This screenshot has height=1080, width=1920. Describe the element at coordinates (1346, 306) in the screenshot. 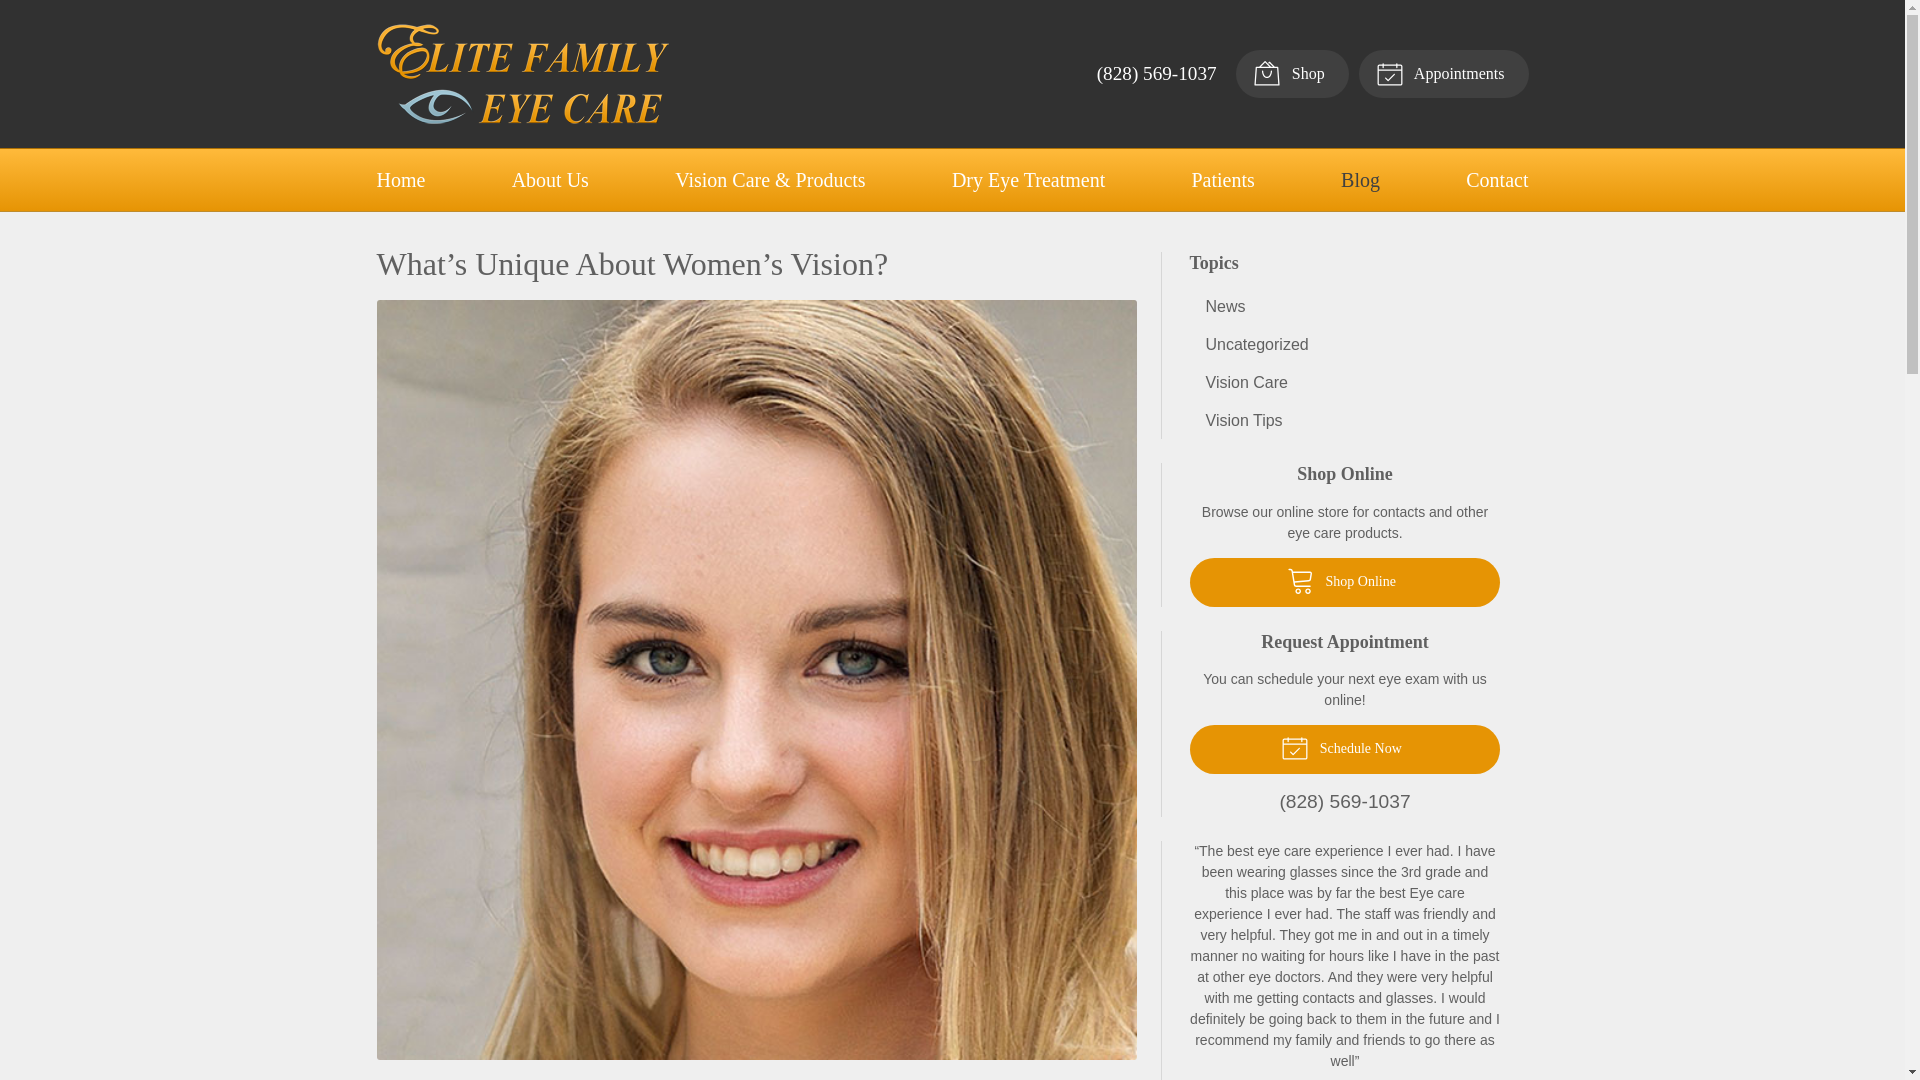

I see `News` at that location.